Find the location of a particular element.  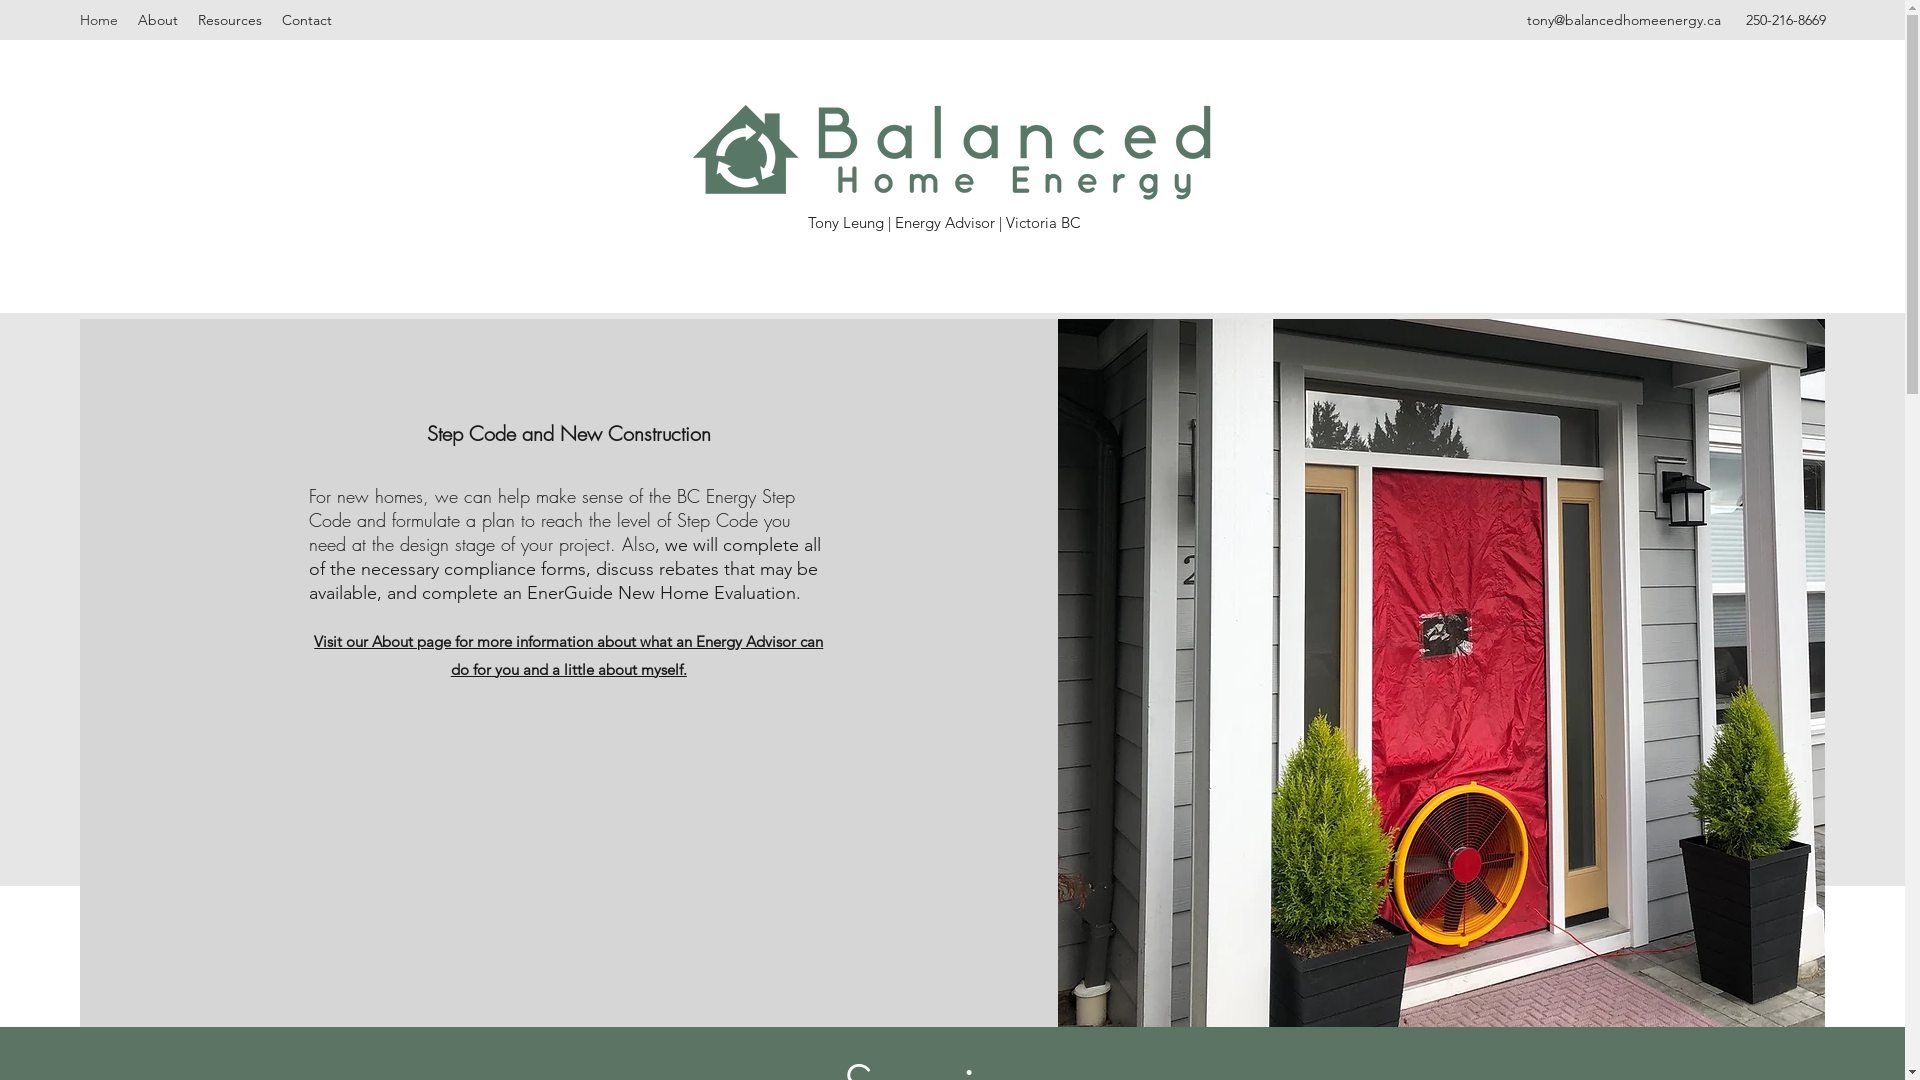

Resources is located at coordinates (230, 20).